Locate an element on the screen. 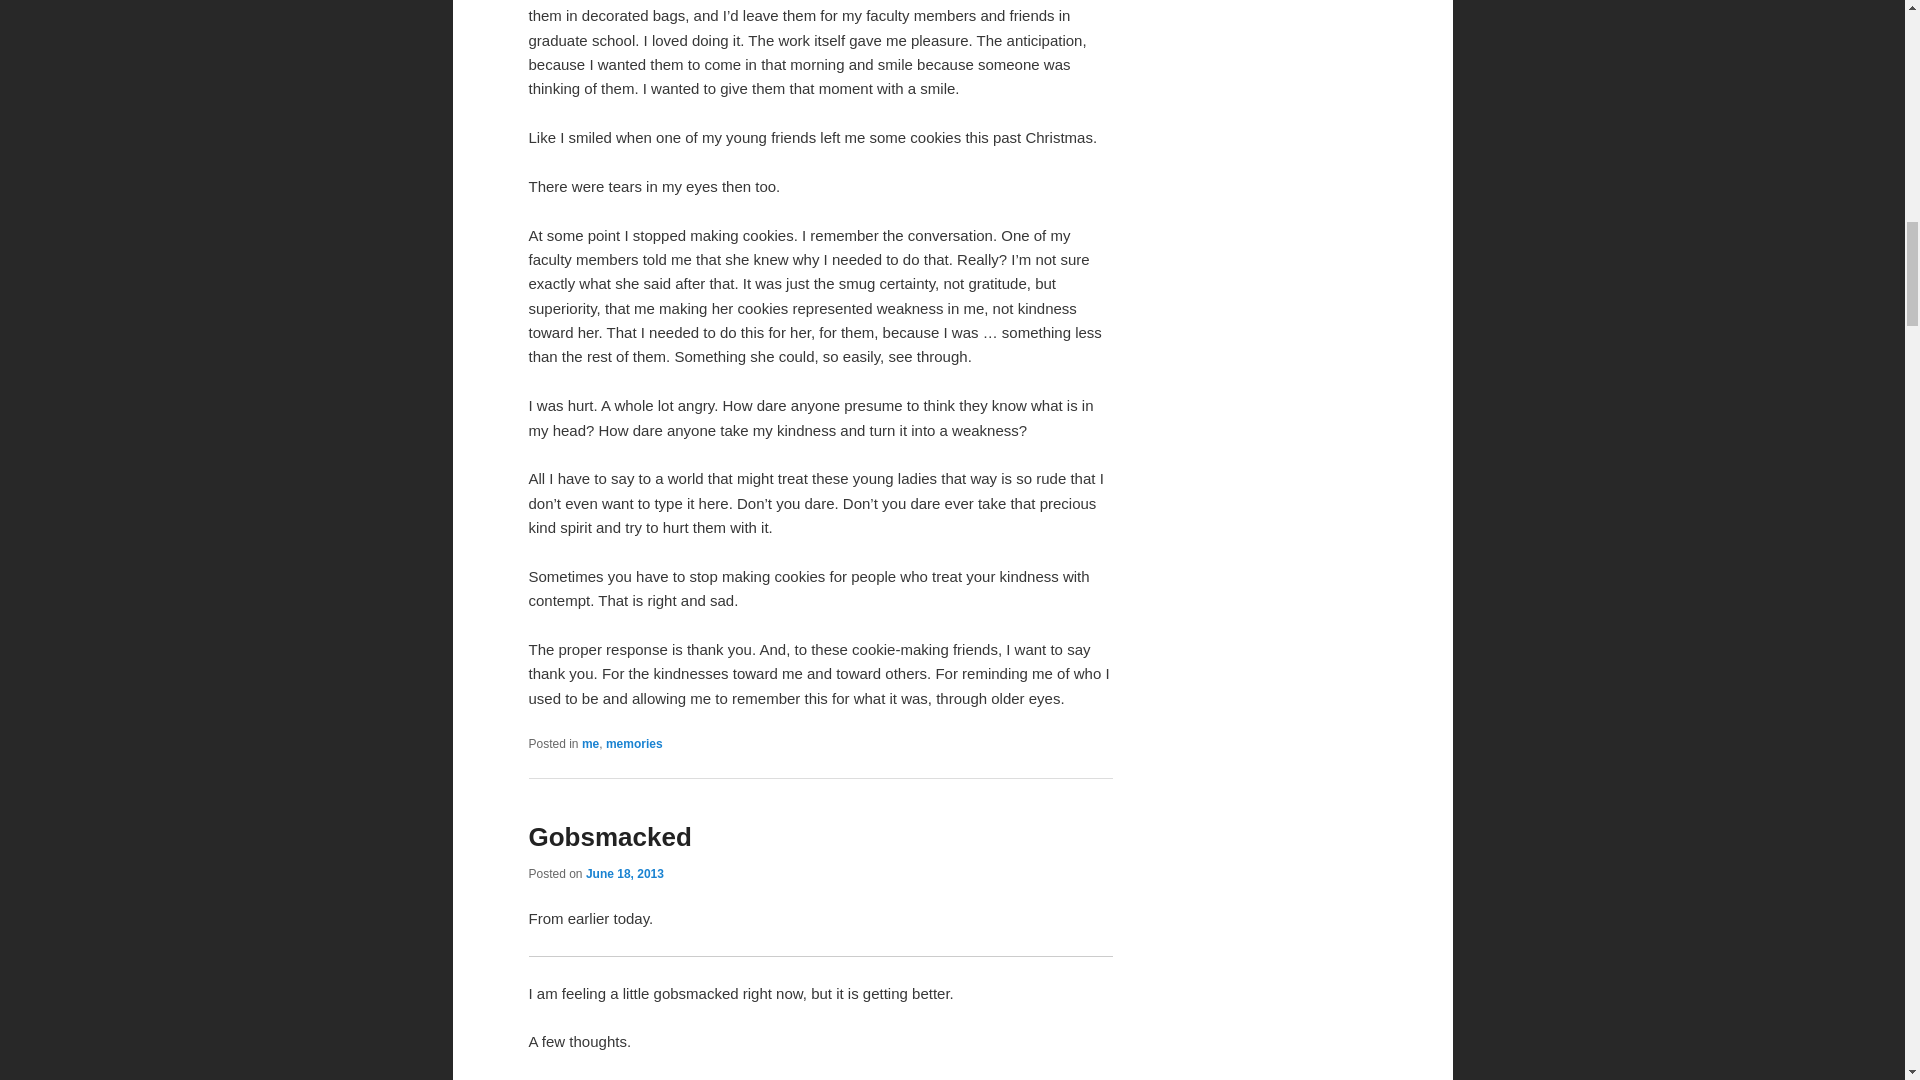  memories is located at coordinates (634, 743).